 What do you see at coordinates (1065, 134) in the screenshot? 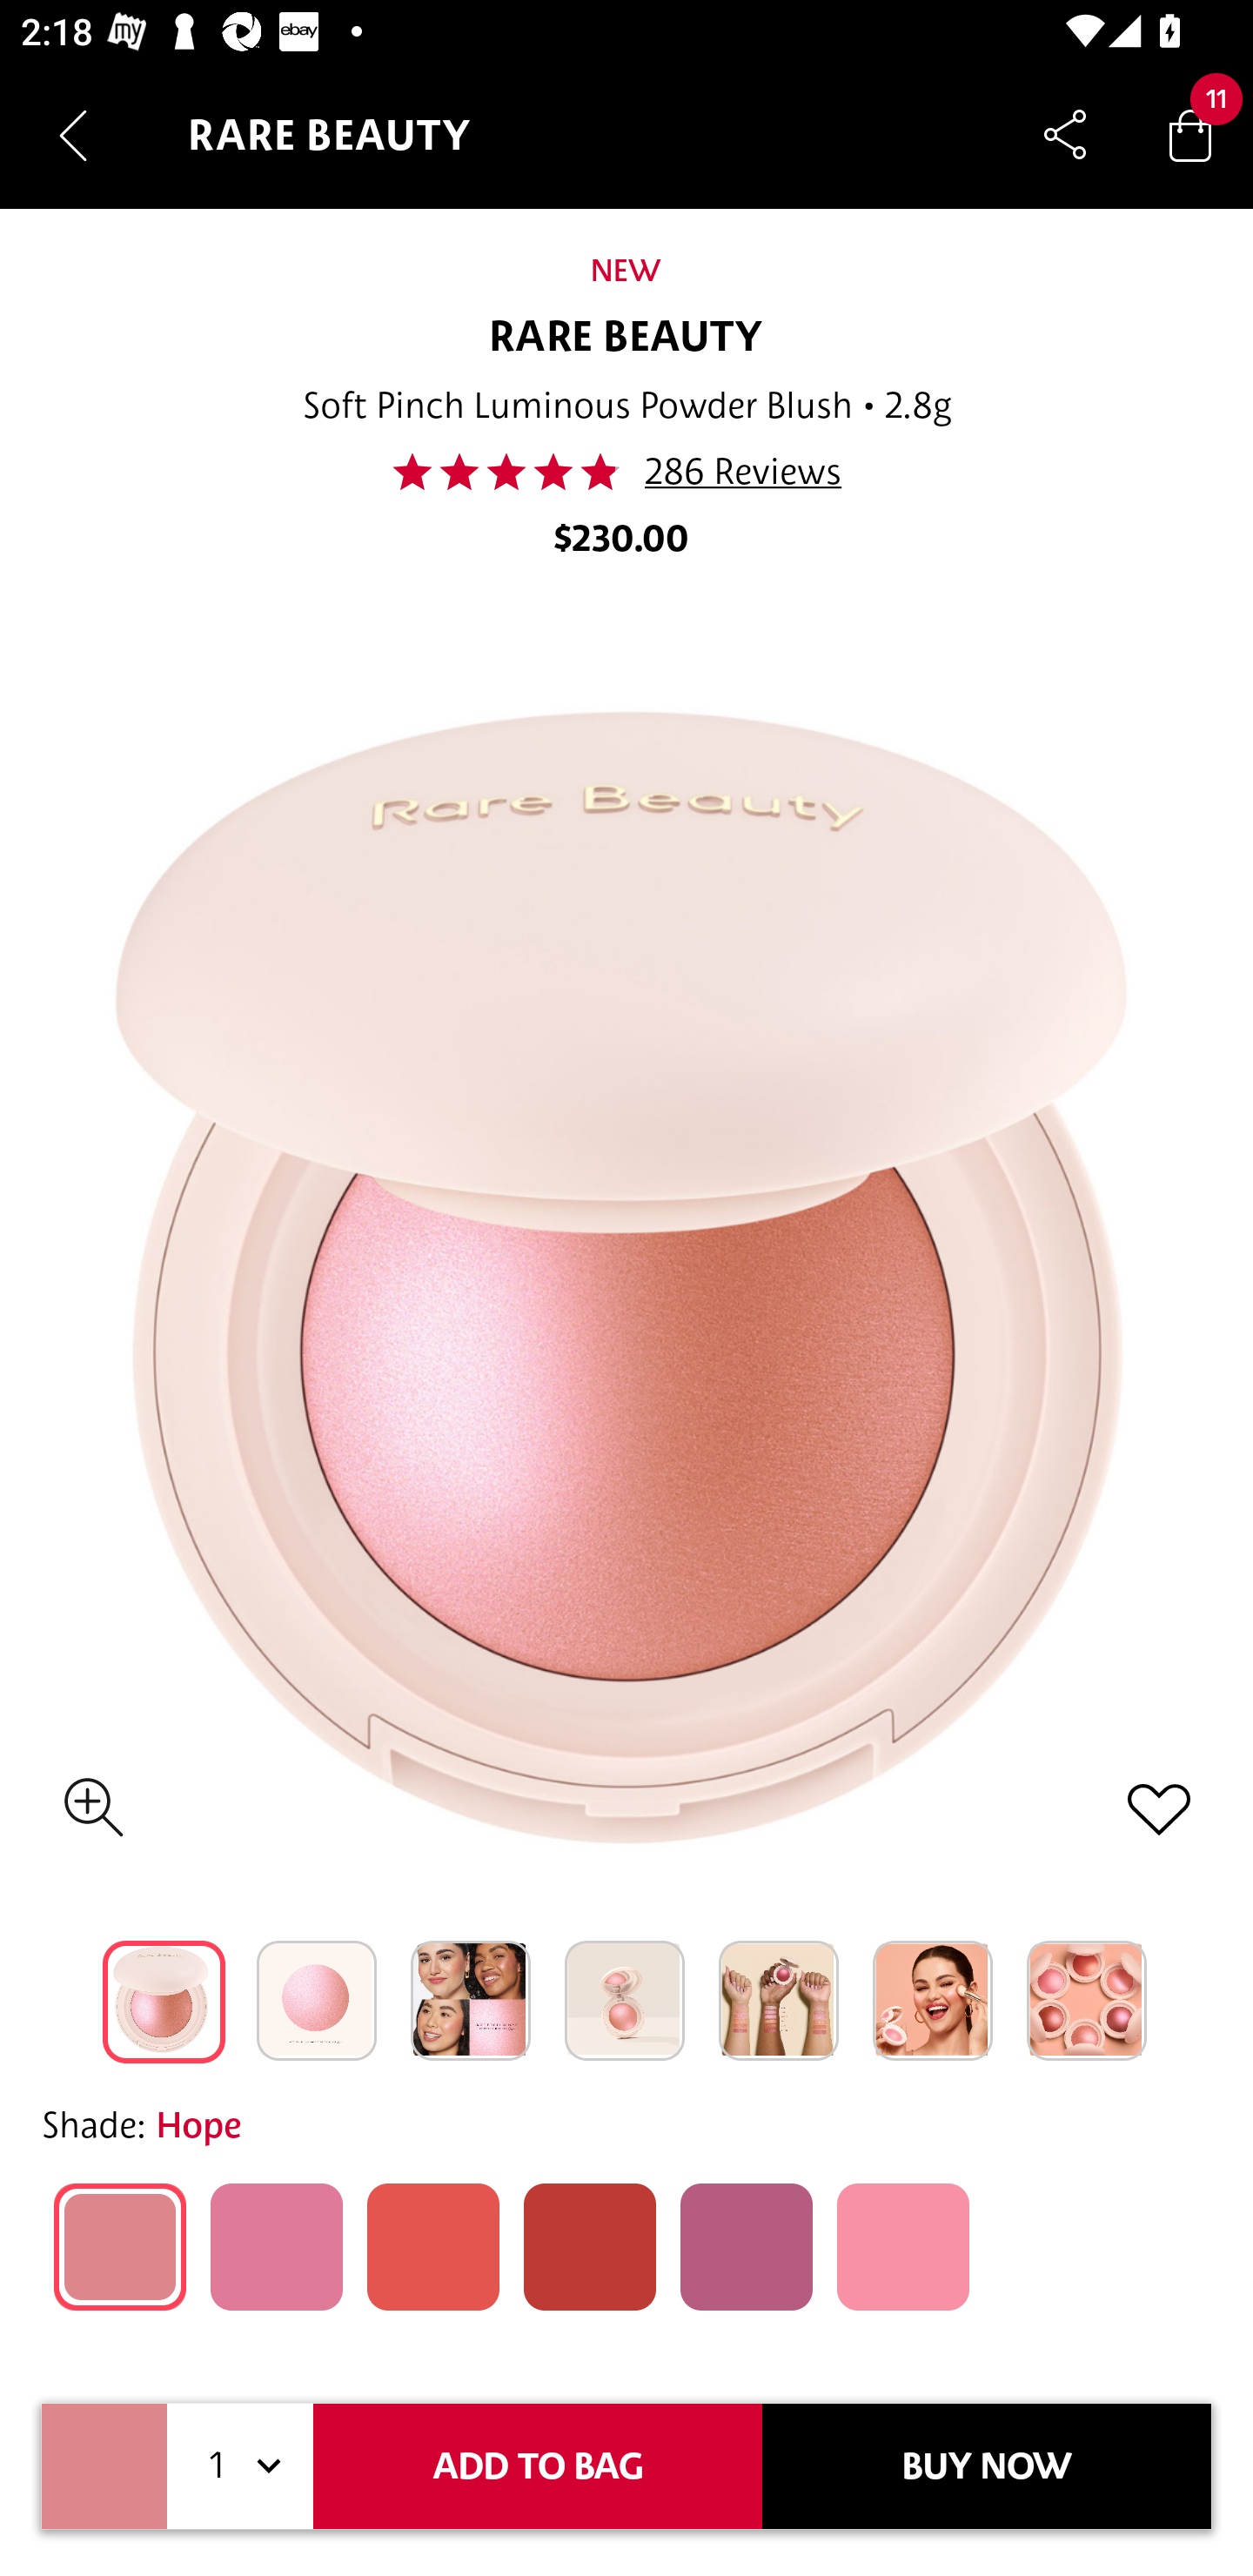
I see `Share` at bounding box center [1065, 134].